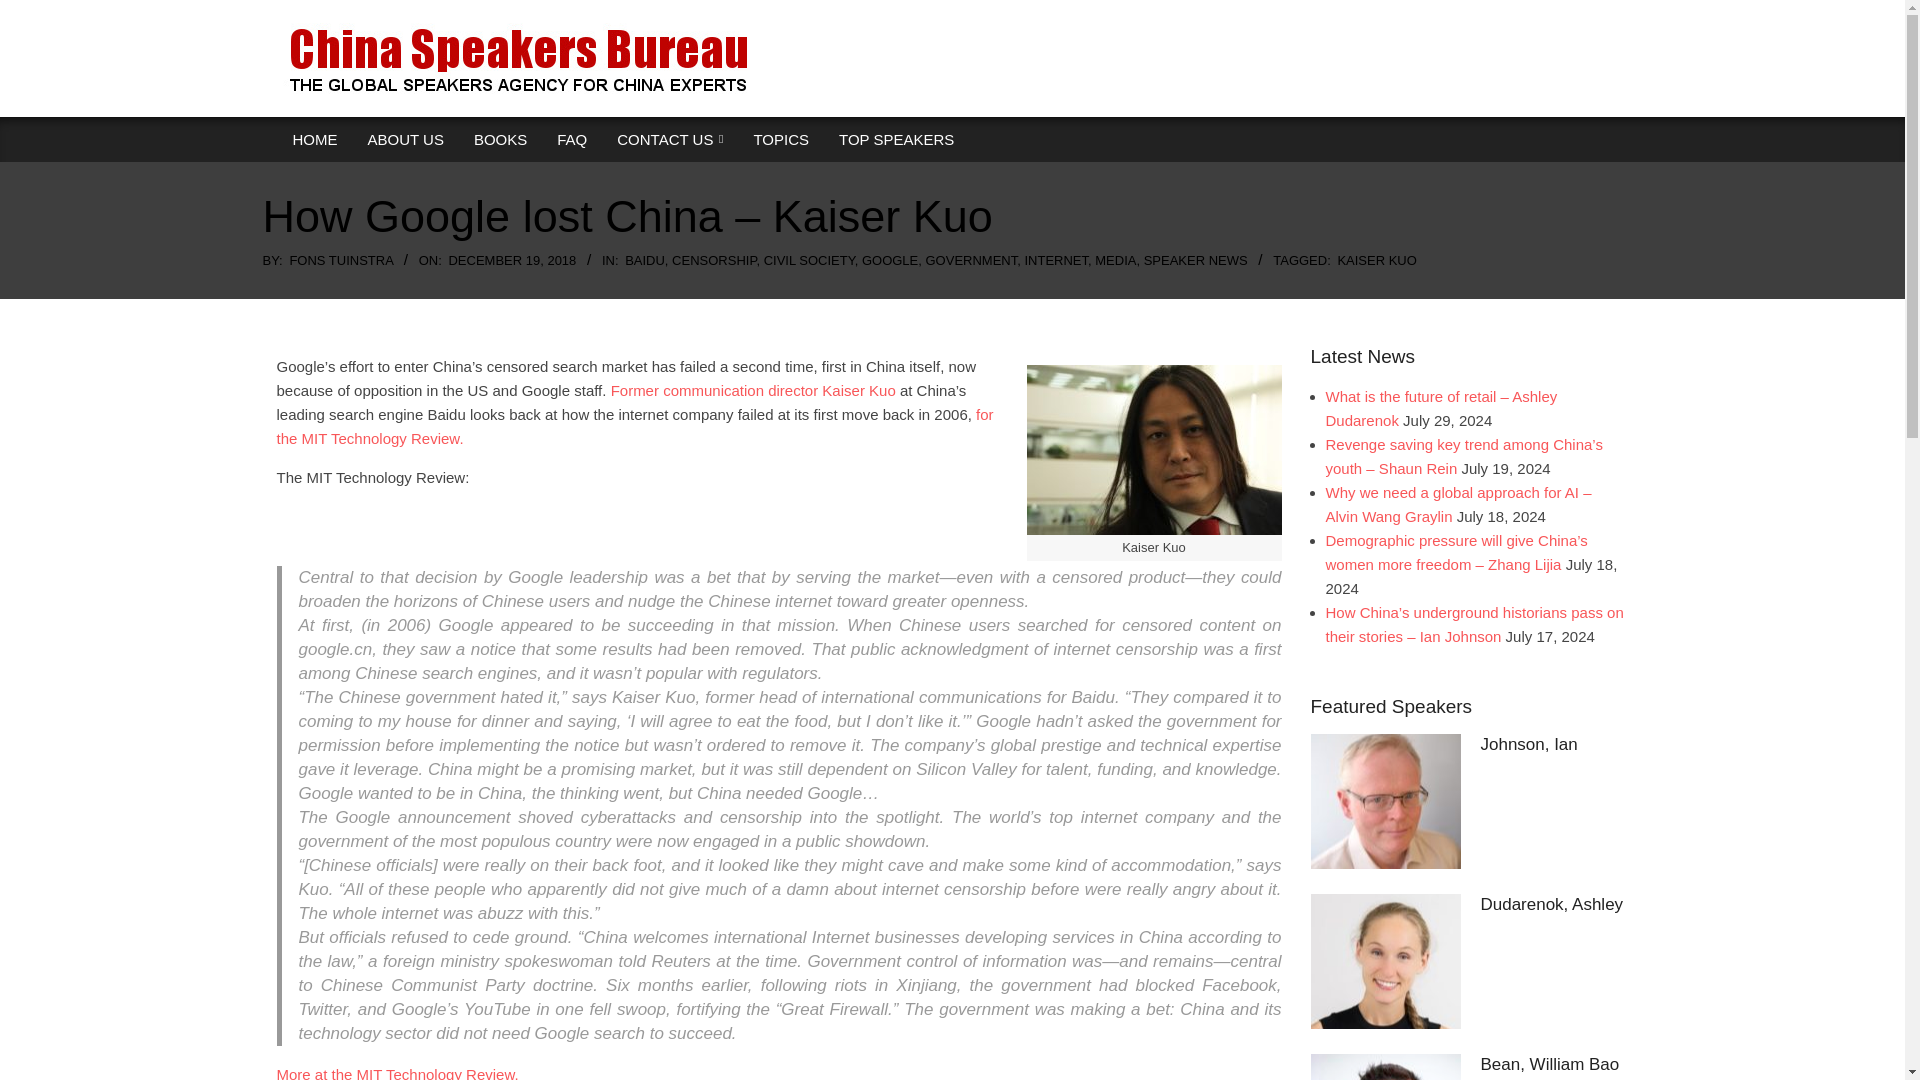 The height and width of the screenshot is (1080, 1920). I want to click on CENSORSHIP, so click(714, 260).